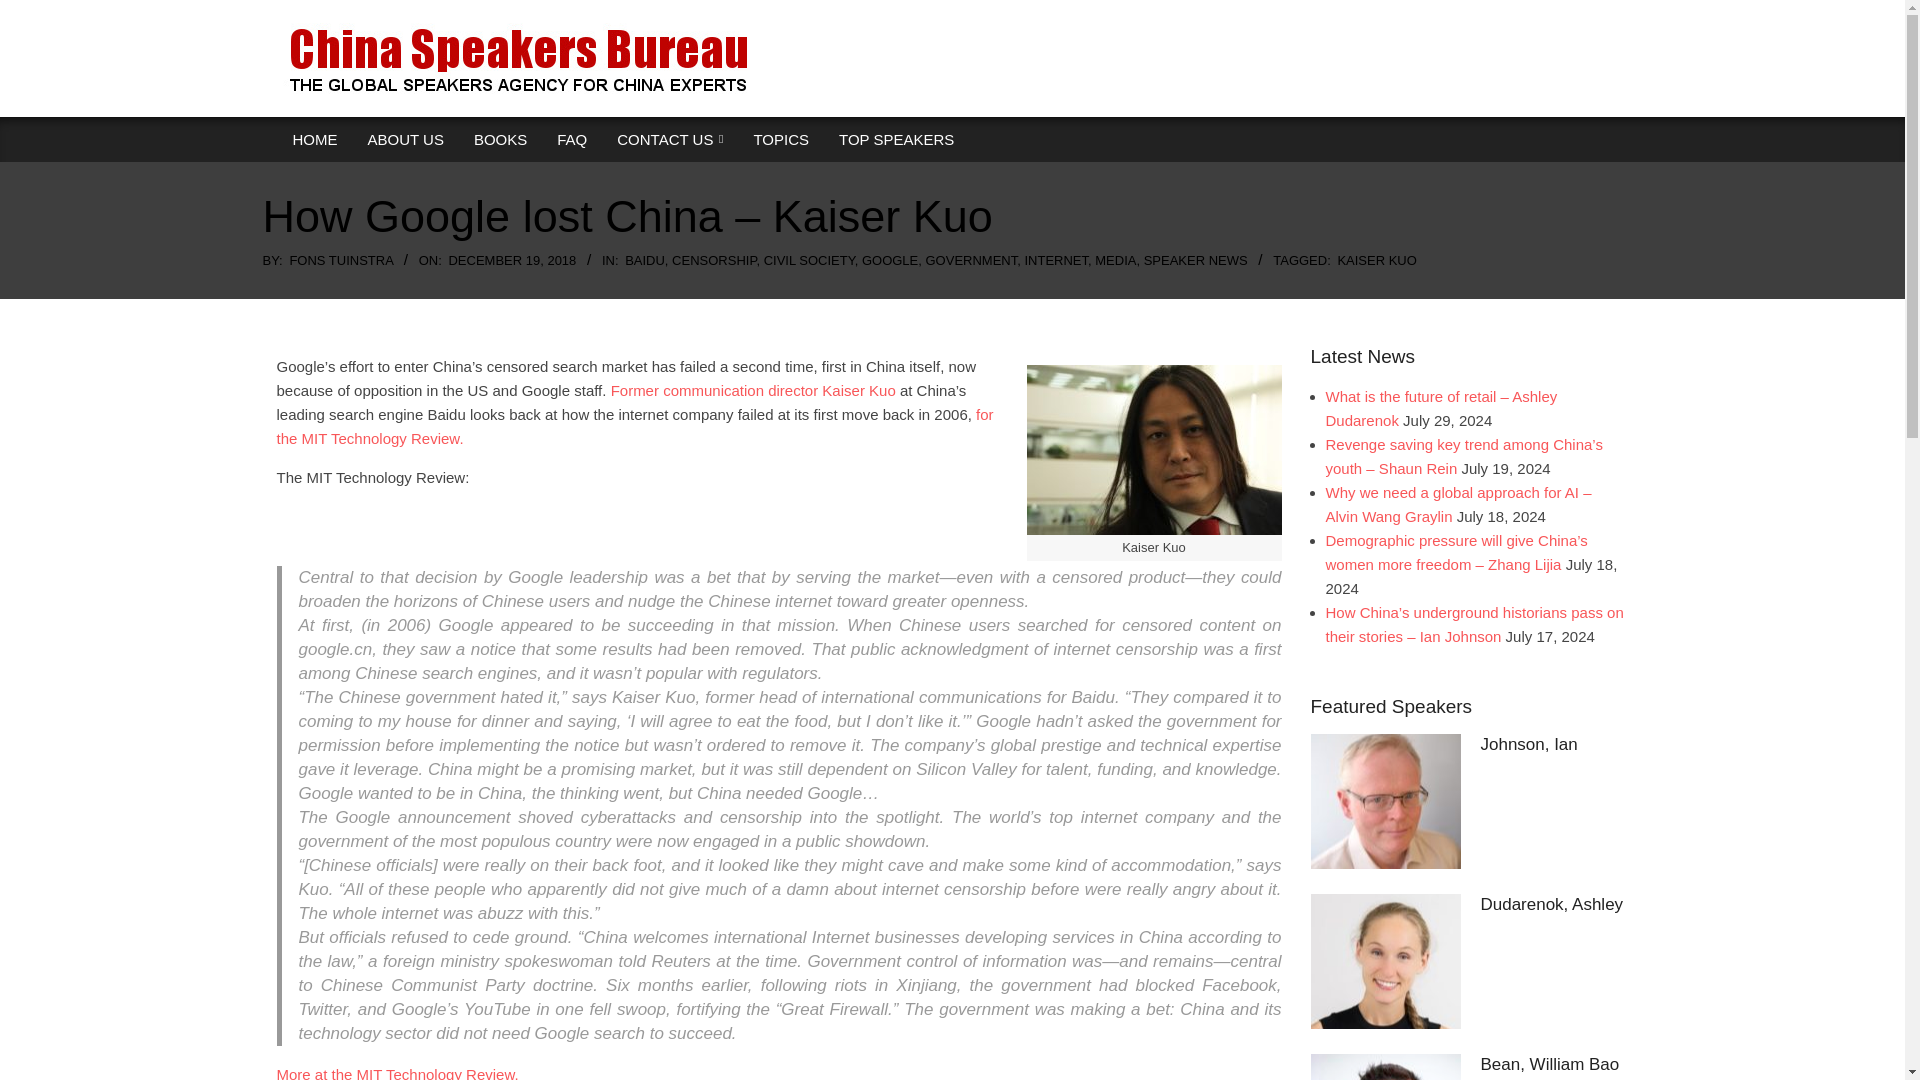 The height and width of the screenshot is (1080, 1920). I want to click on CENSORSHIP, so click(714, 260).